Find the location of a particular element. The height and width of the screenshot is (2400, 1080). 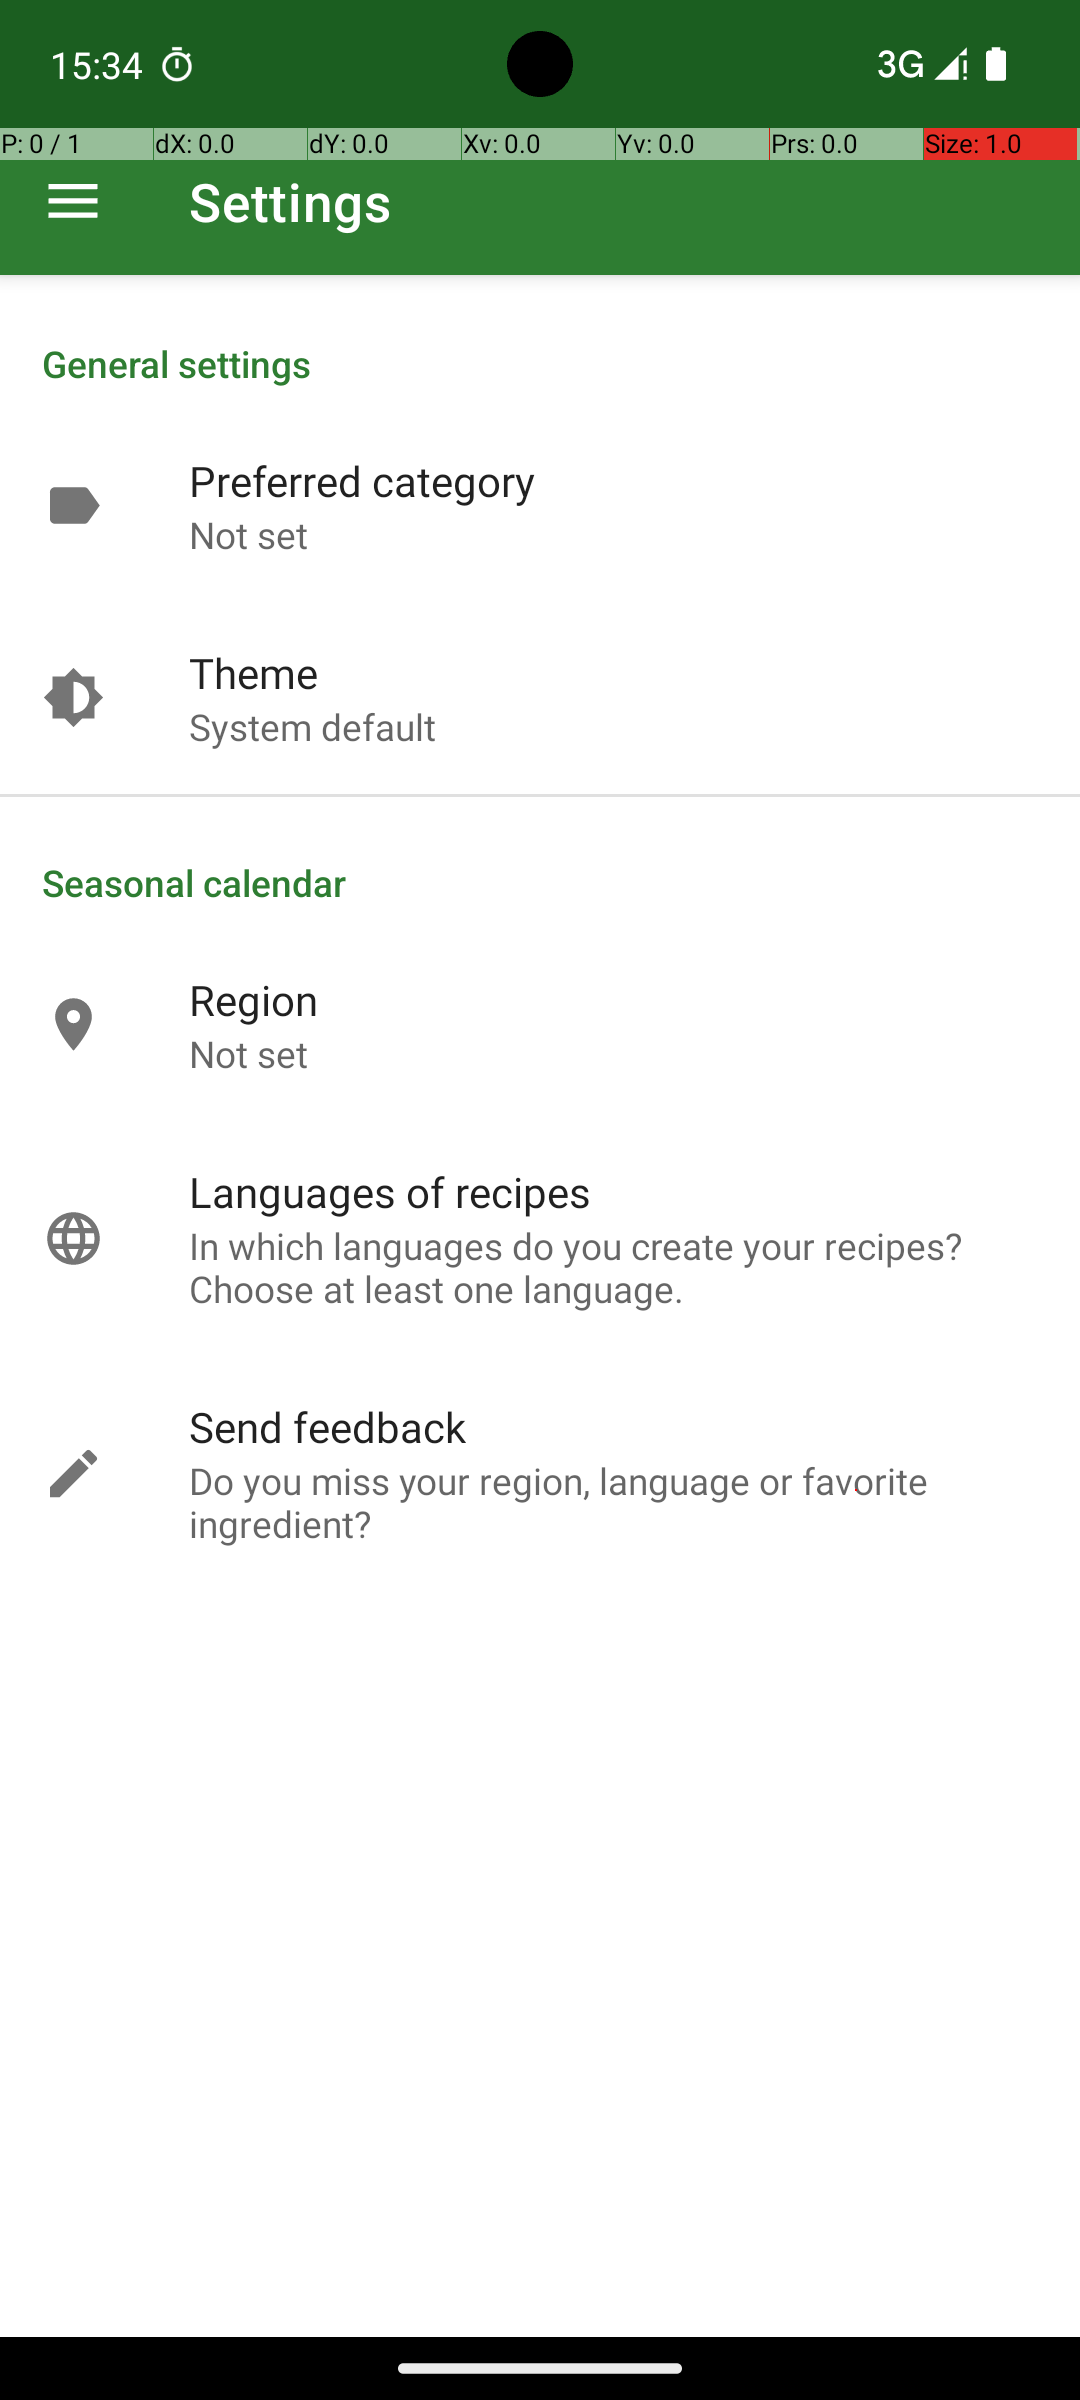

Not set is located at coordinates (248, 534).